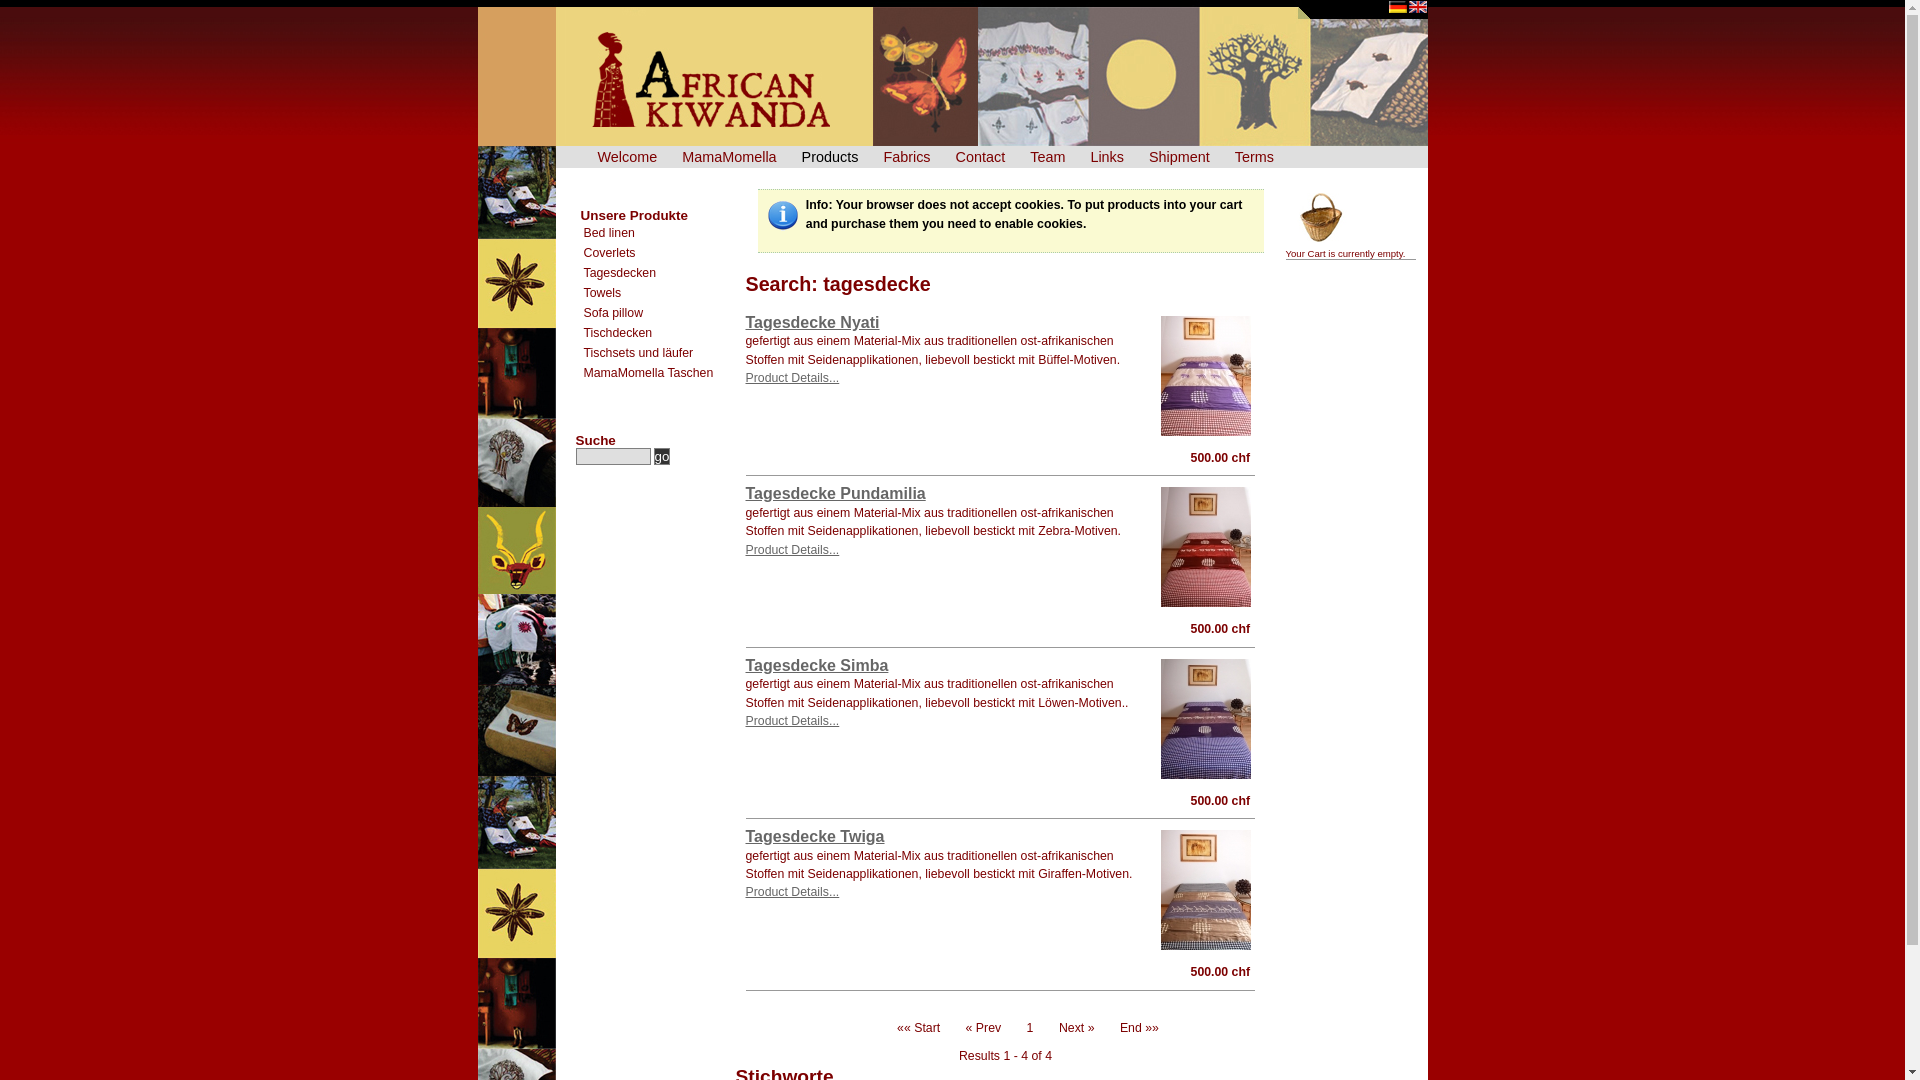 This screenshot has height=1080, width=1920. I want to click on Tagesdecke Twiga, so click(816, 836).